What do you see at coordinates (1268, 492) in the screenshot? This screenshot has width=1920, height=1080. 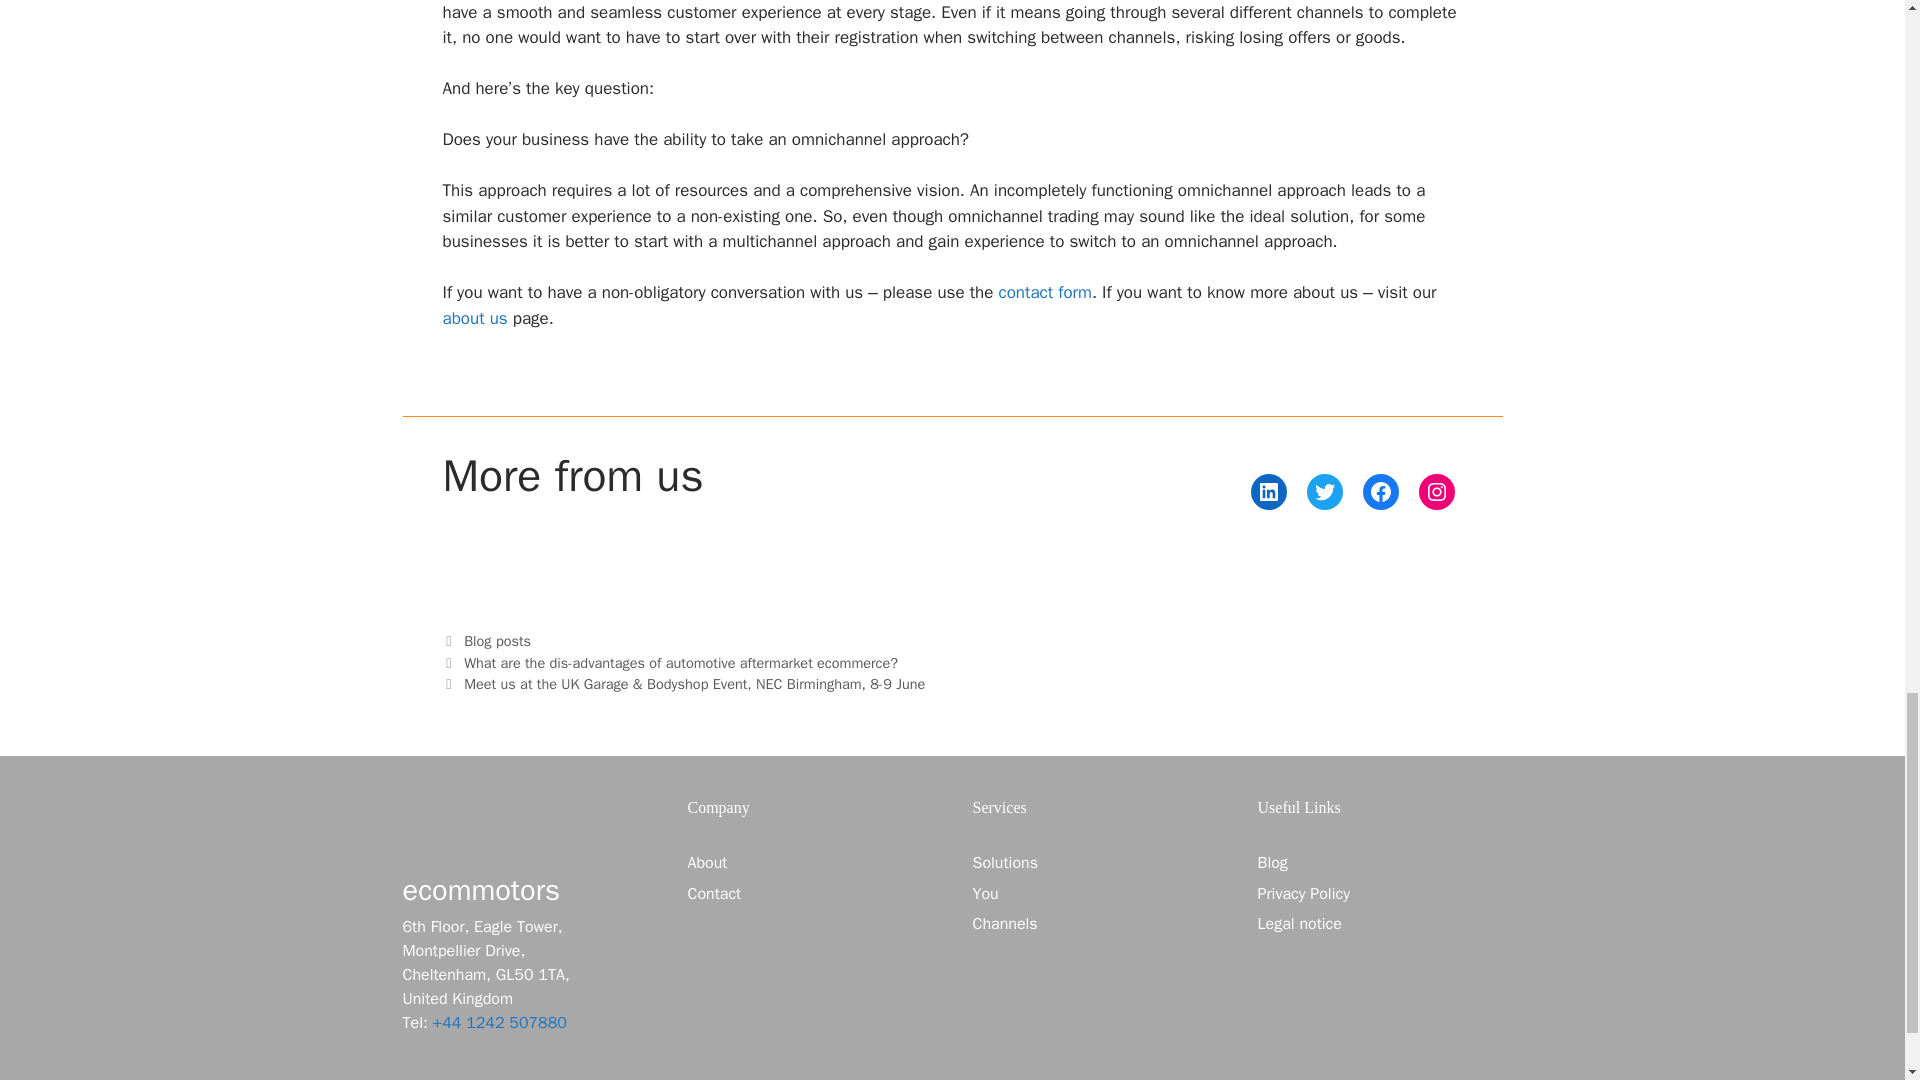 I see `LinkedIn` at bounding box center [1268, 492].